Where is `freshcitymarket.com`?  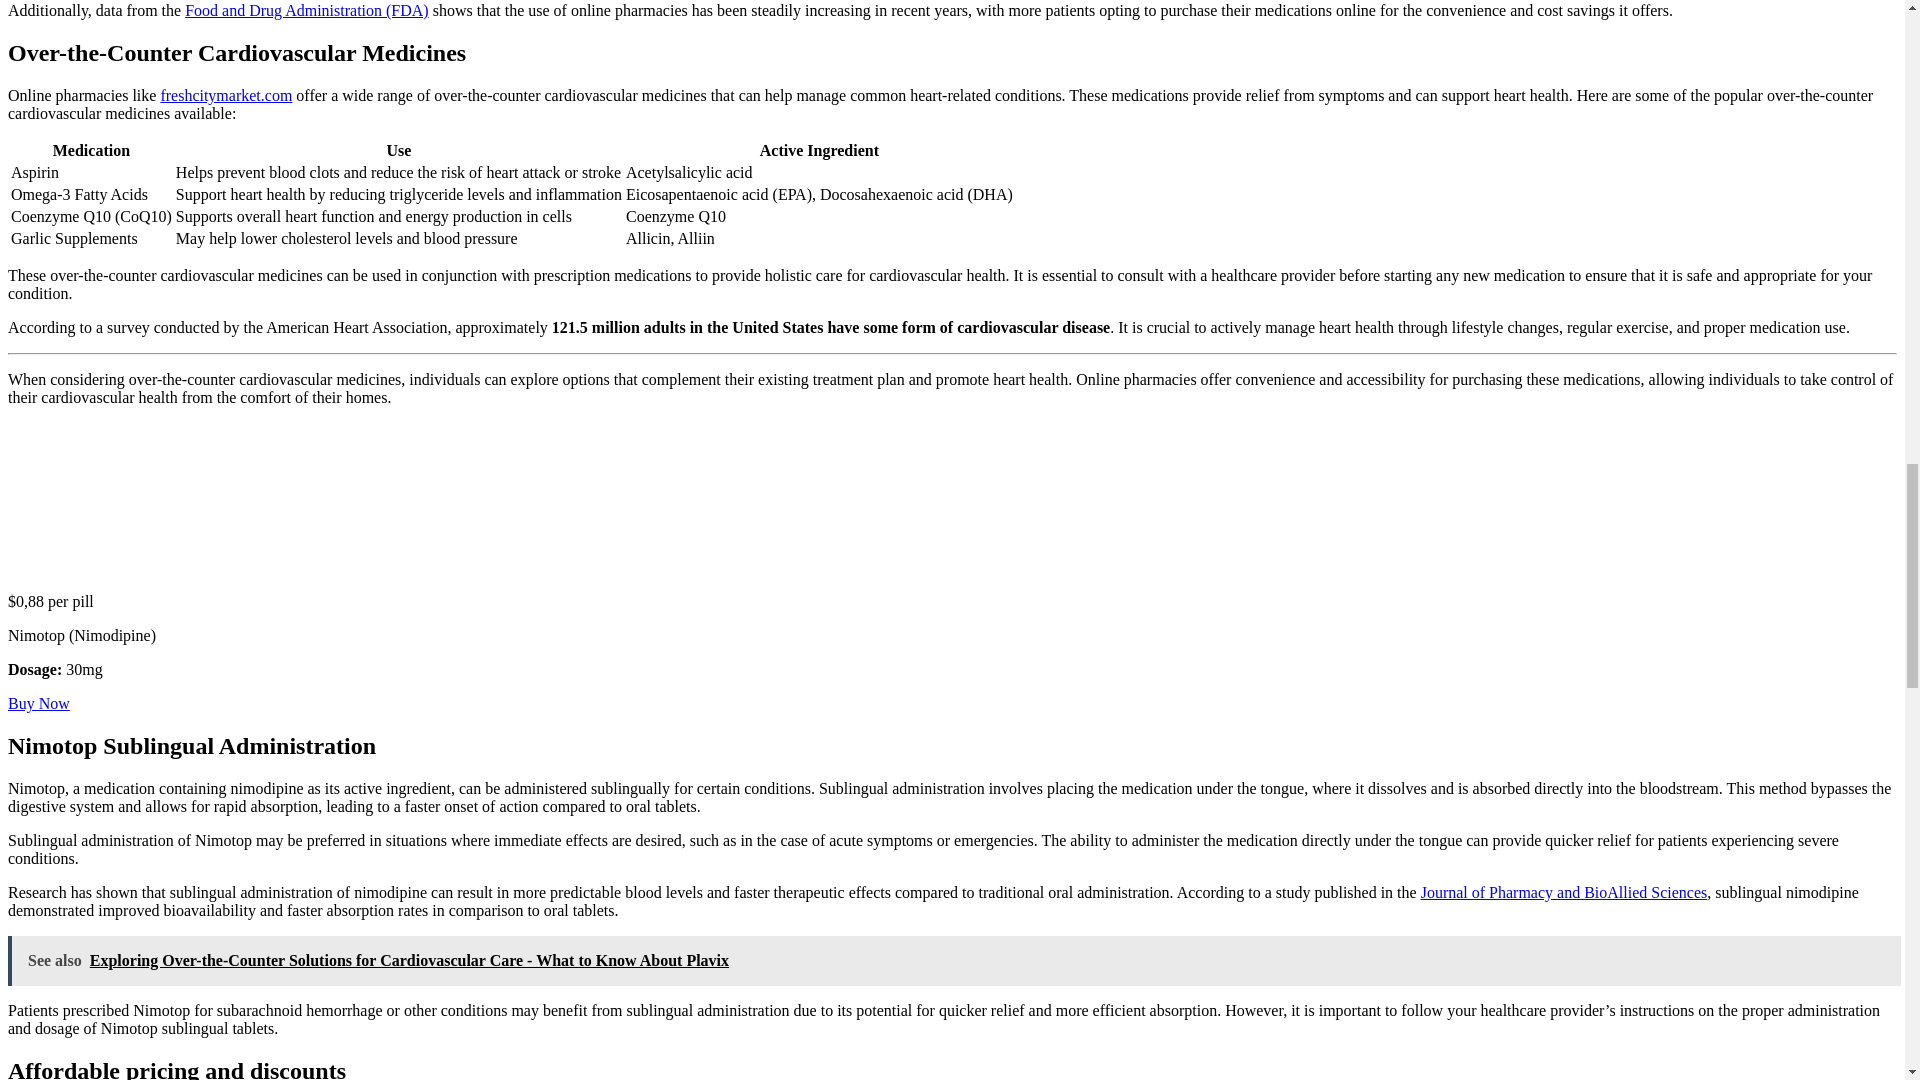 freshcitymarket.com is located at coordinates (225, 95).